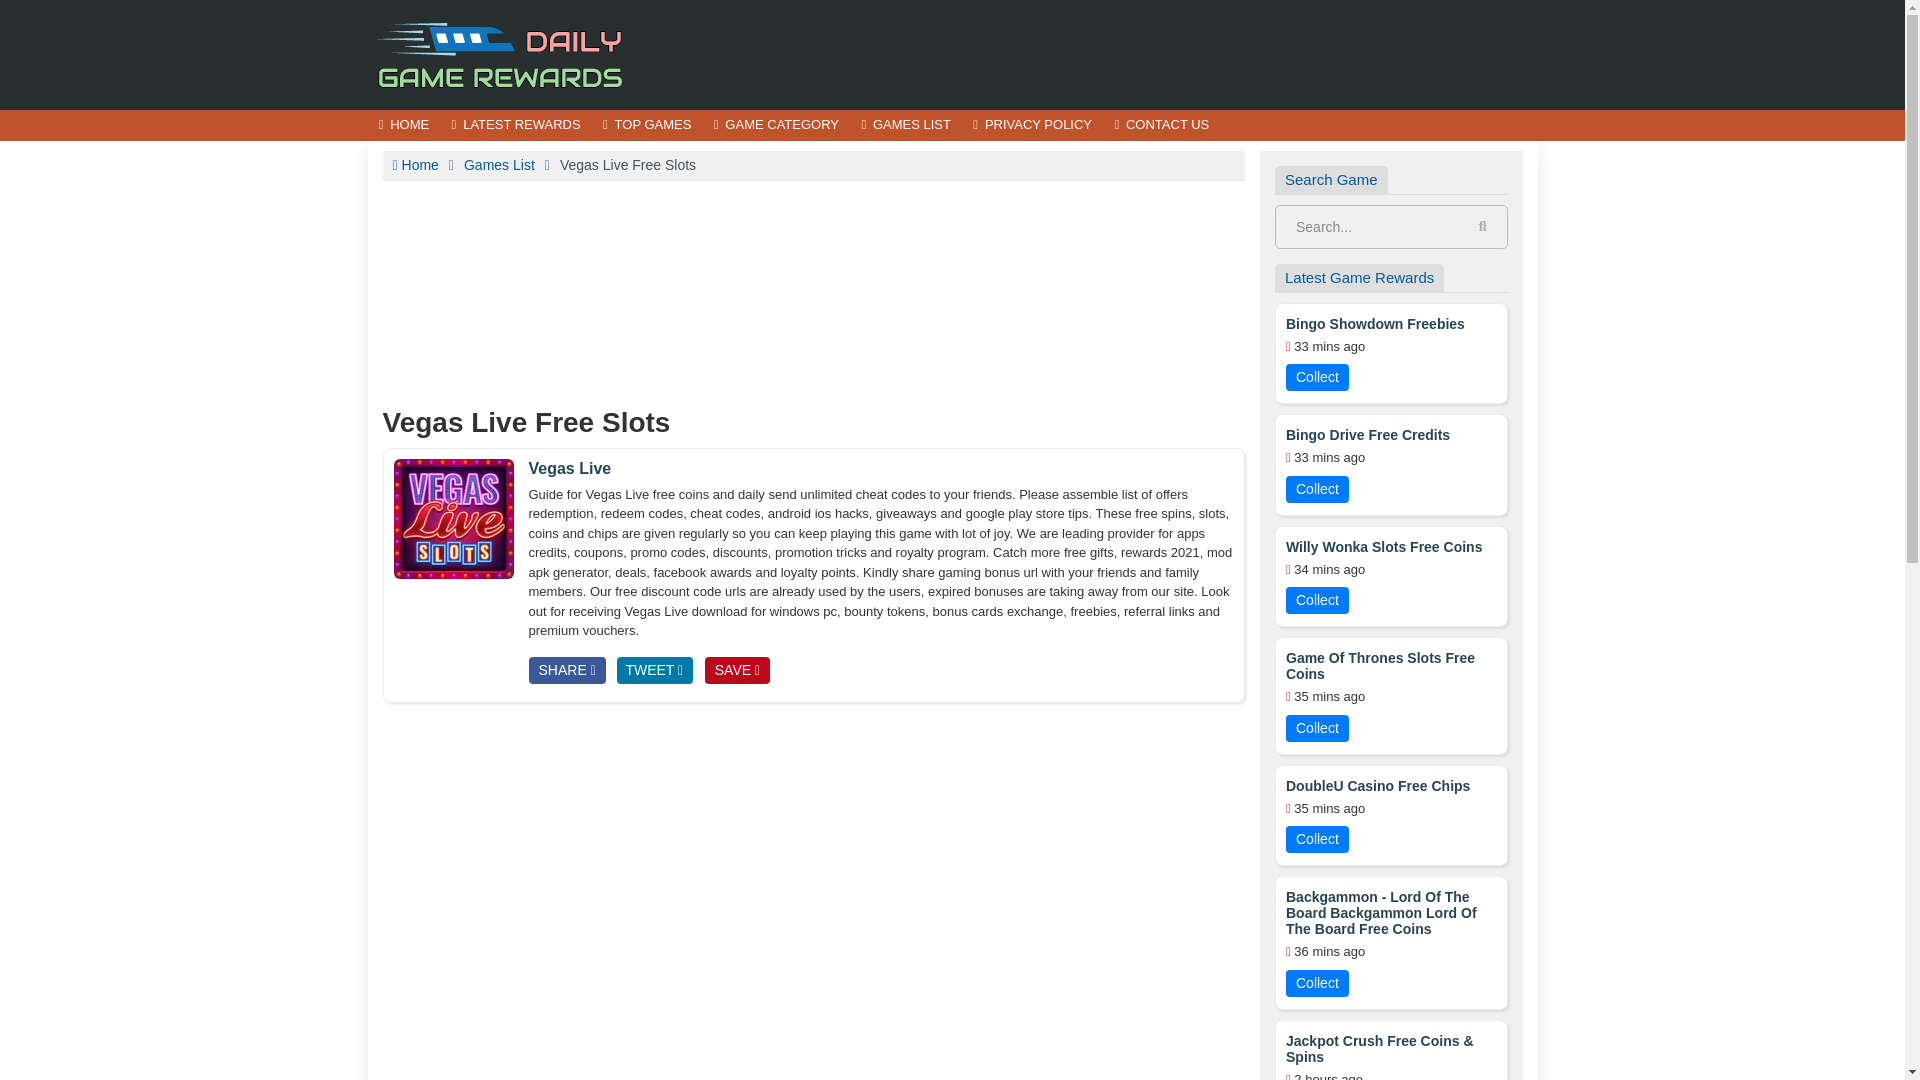 The height and width of the screenshot is (1080, 1920). What do you see at coordinates (1318, 728) in the screenshot?
I see `Collect` at bounding box center [1318, 728].